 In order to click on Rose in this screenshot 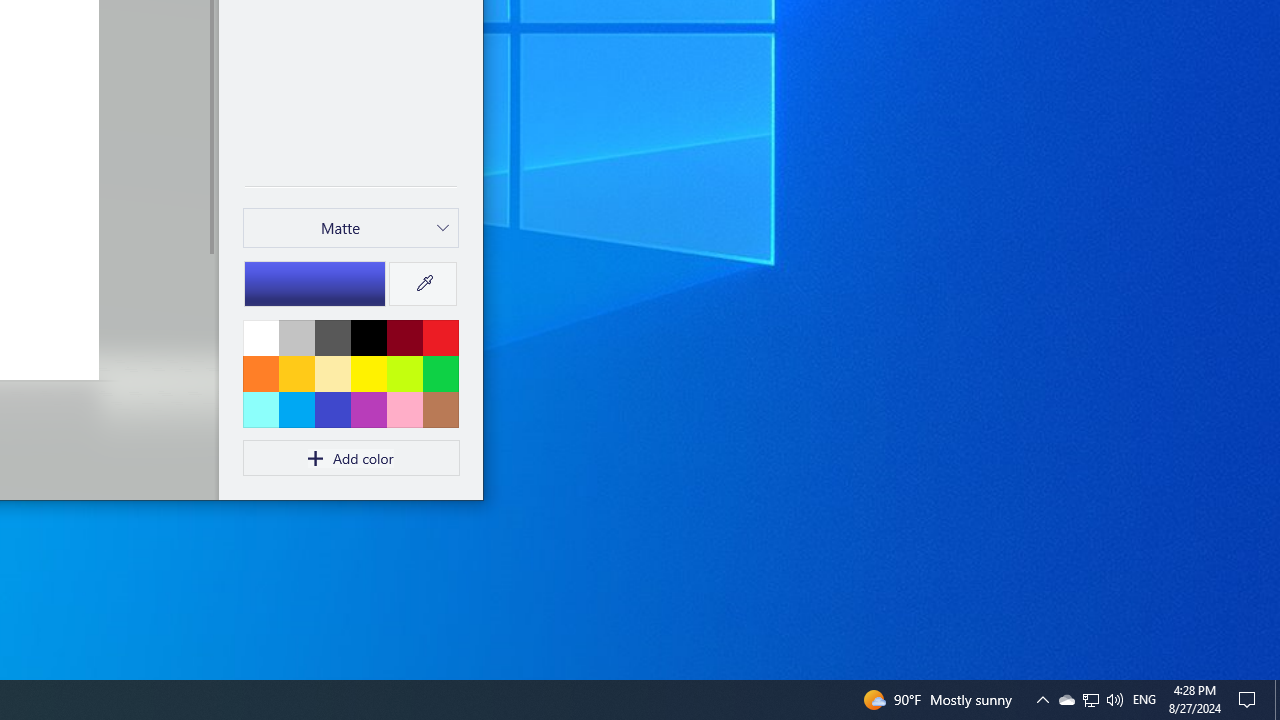, I will do `click(404, 409)`.